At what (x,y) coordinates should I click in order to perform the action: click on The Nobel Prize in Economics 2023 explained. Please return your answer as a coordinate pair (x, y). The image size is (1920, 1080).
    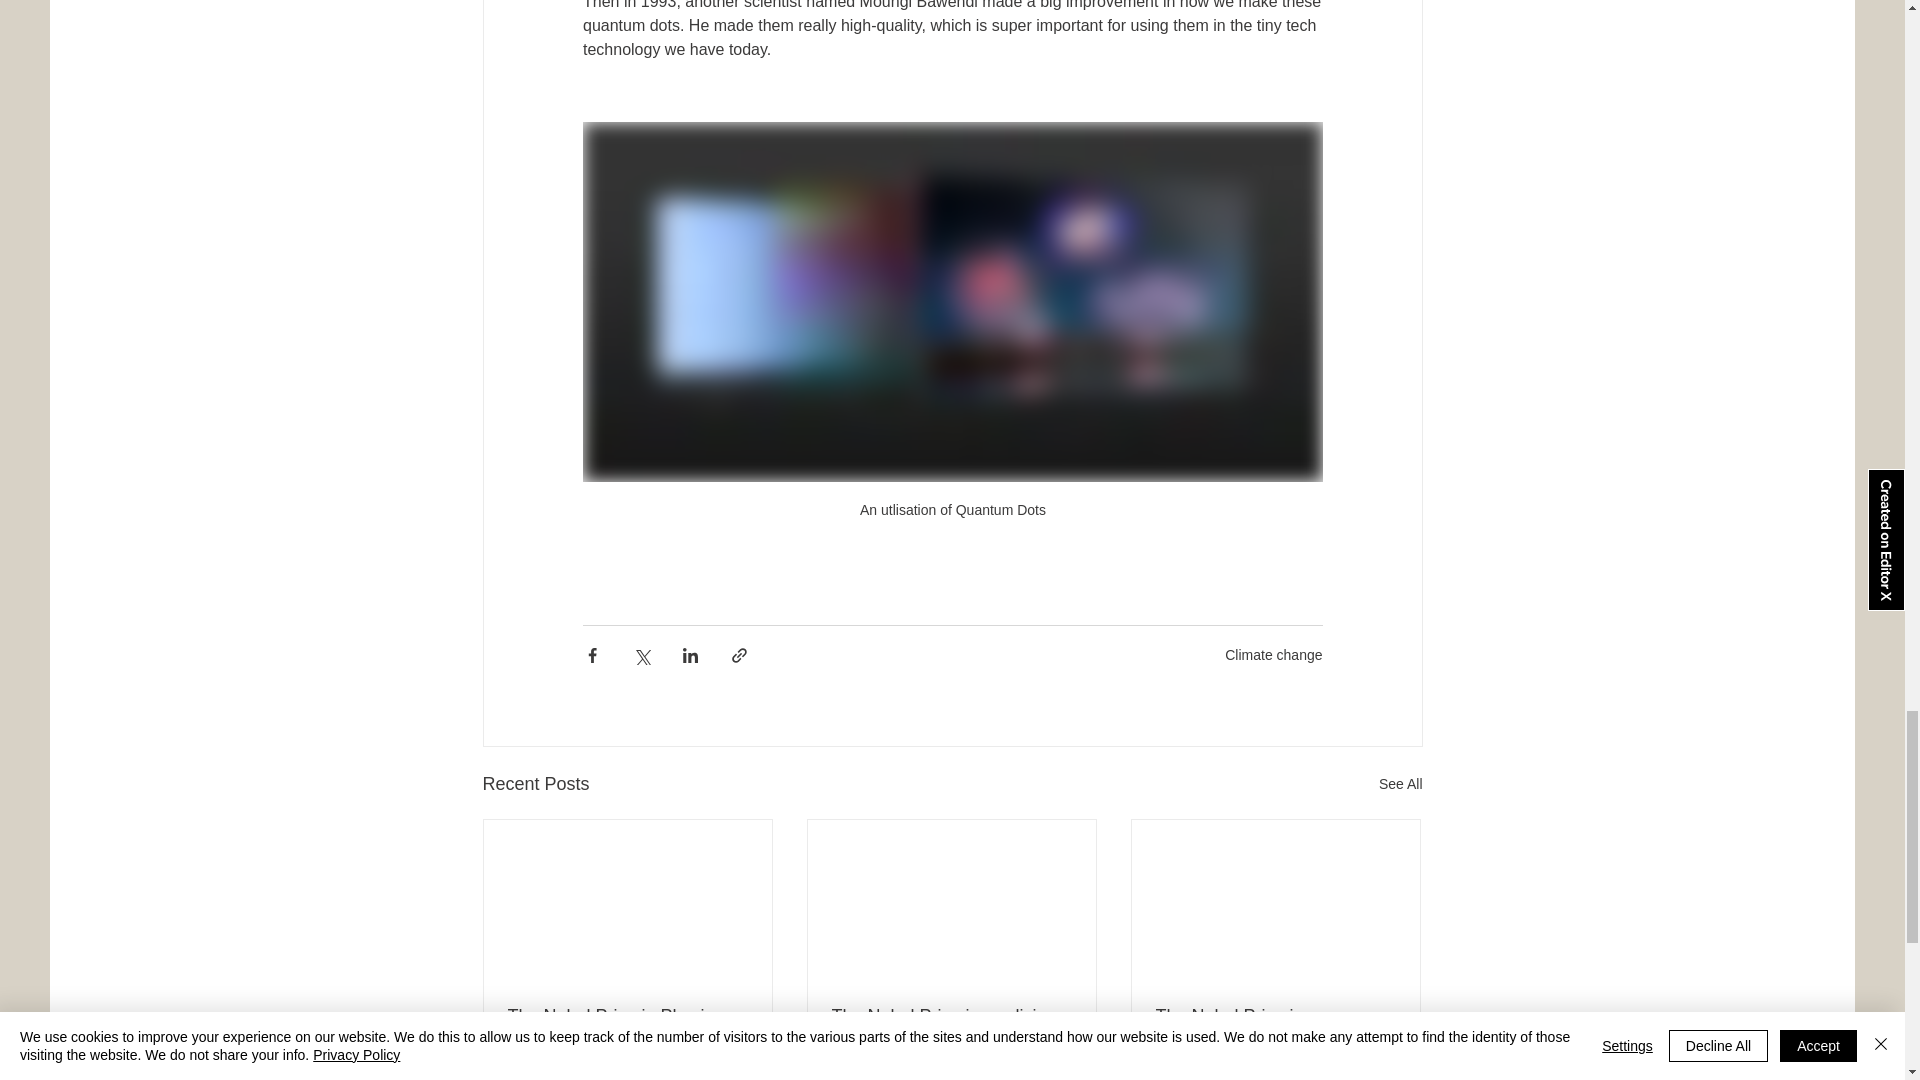
    Looking at the image, I should click on (1275, 1026).